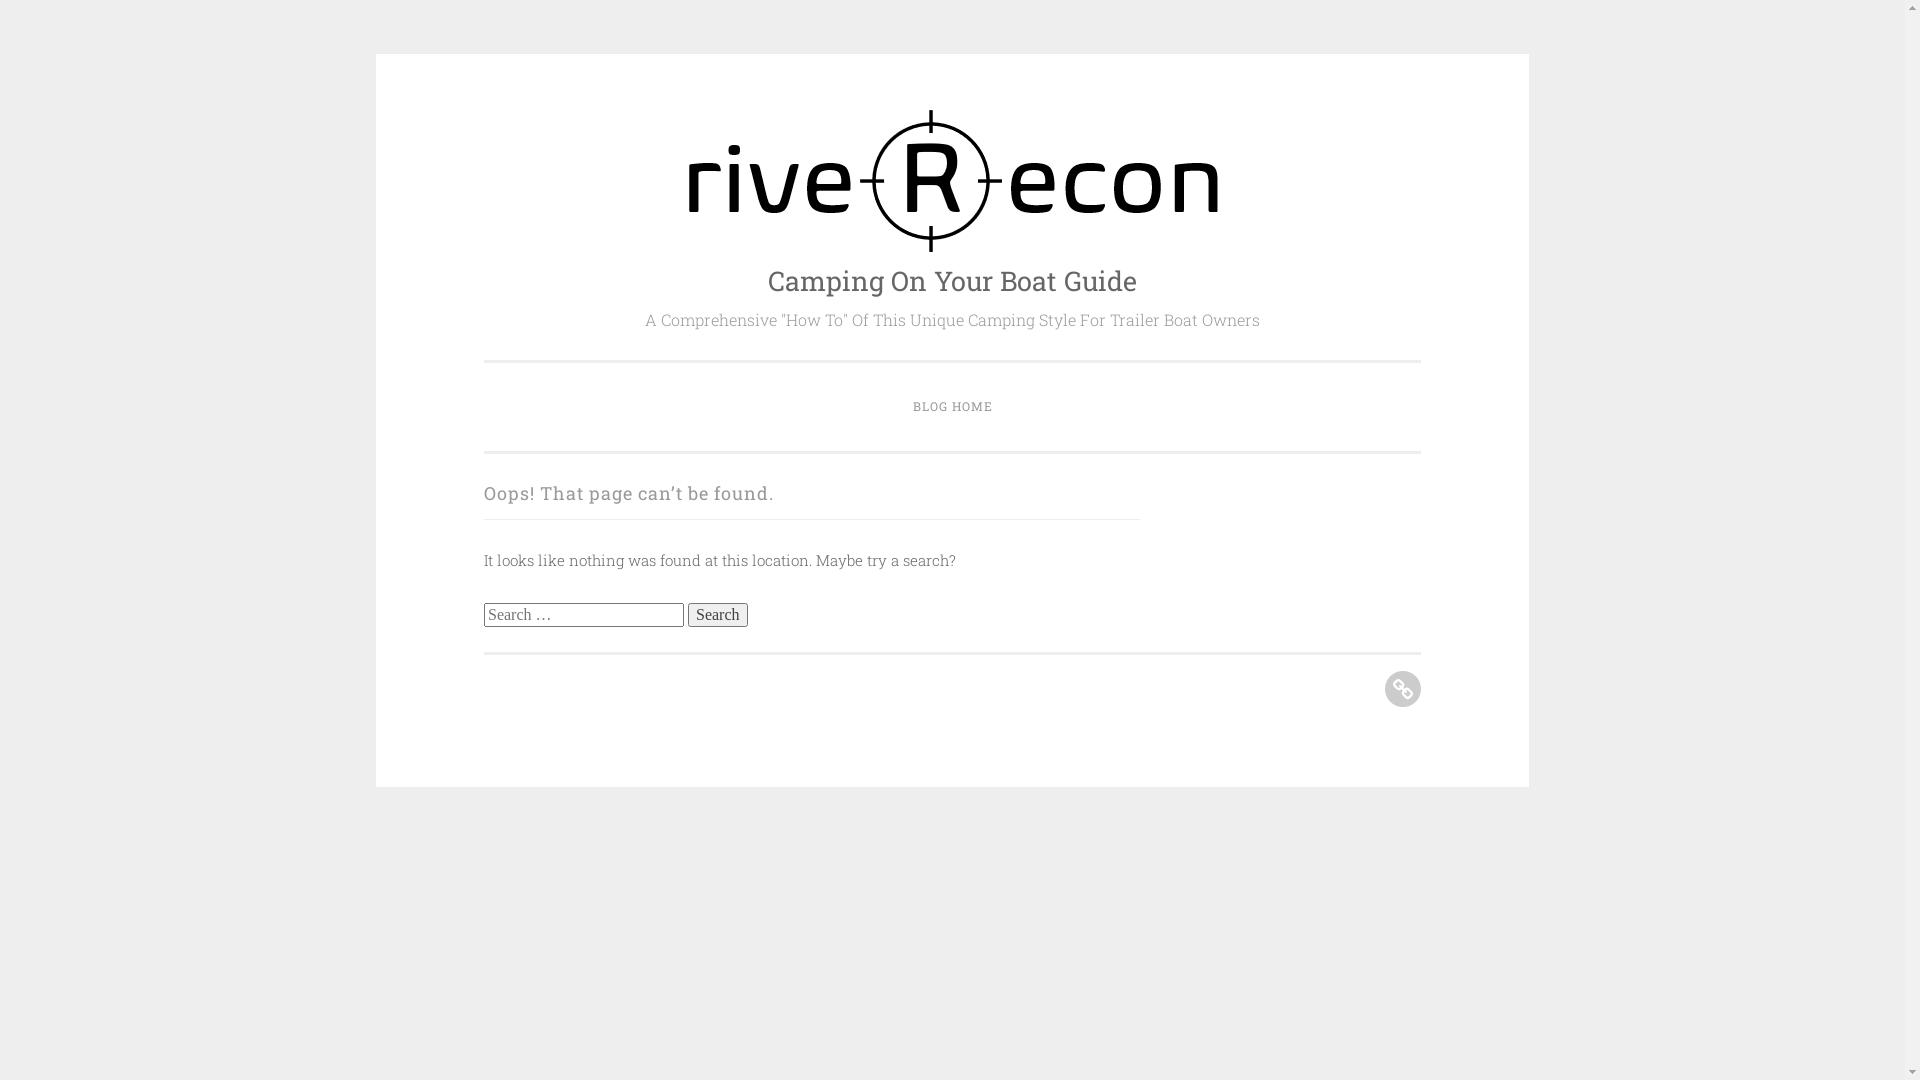  I want to click on Camping On Your Boat Guide, so click(952, 280).